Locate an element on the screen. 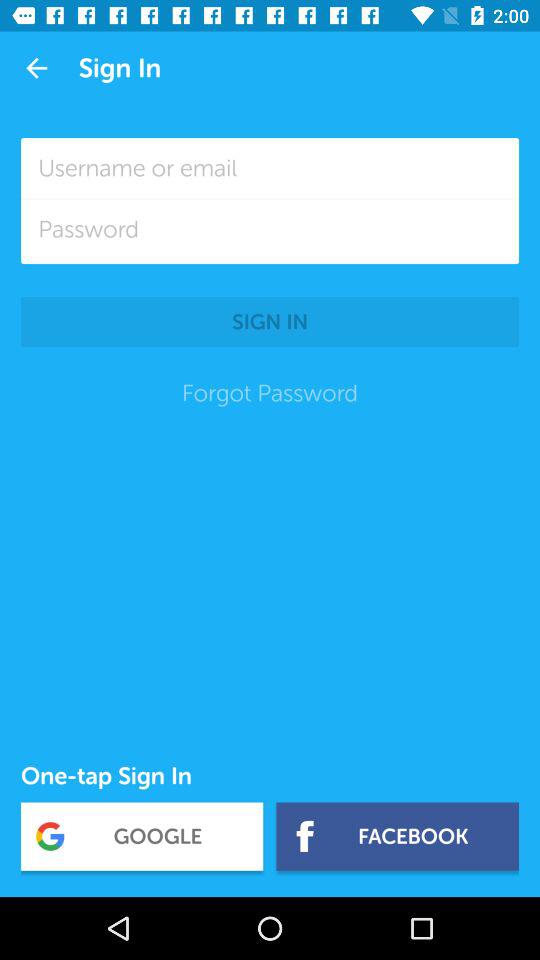  enter username or email is located at coordinates (270, 168).